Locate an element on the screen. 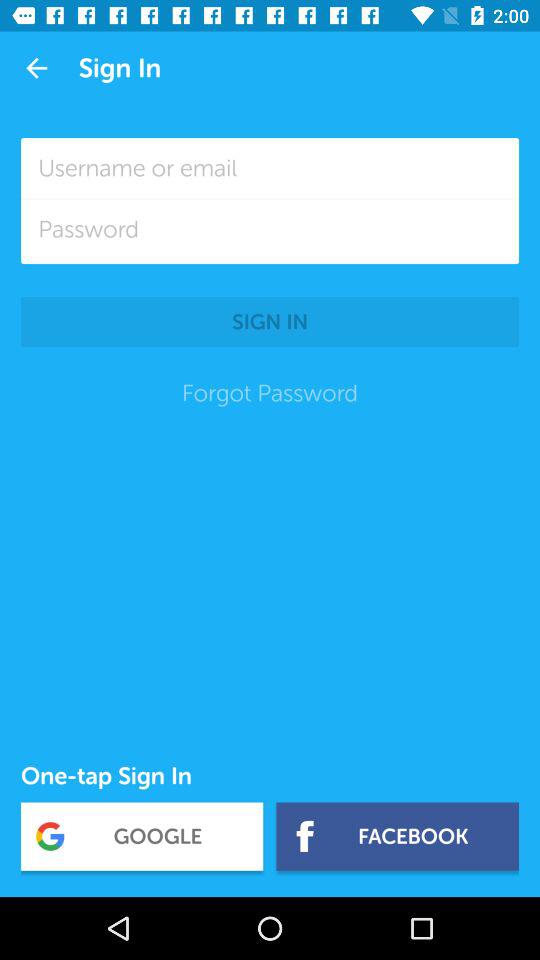  enter username or email is located at coordinates (270, 168).